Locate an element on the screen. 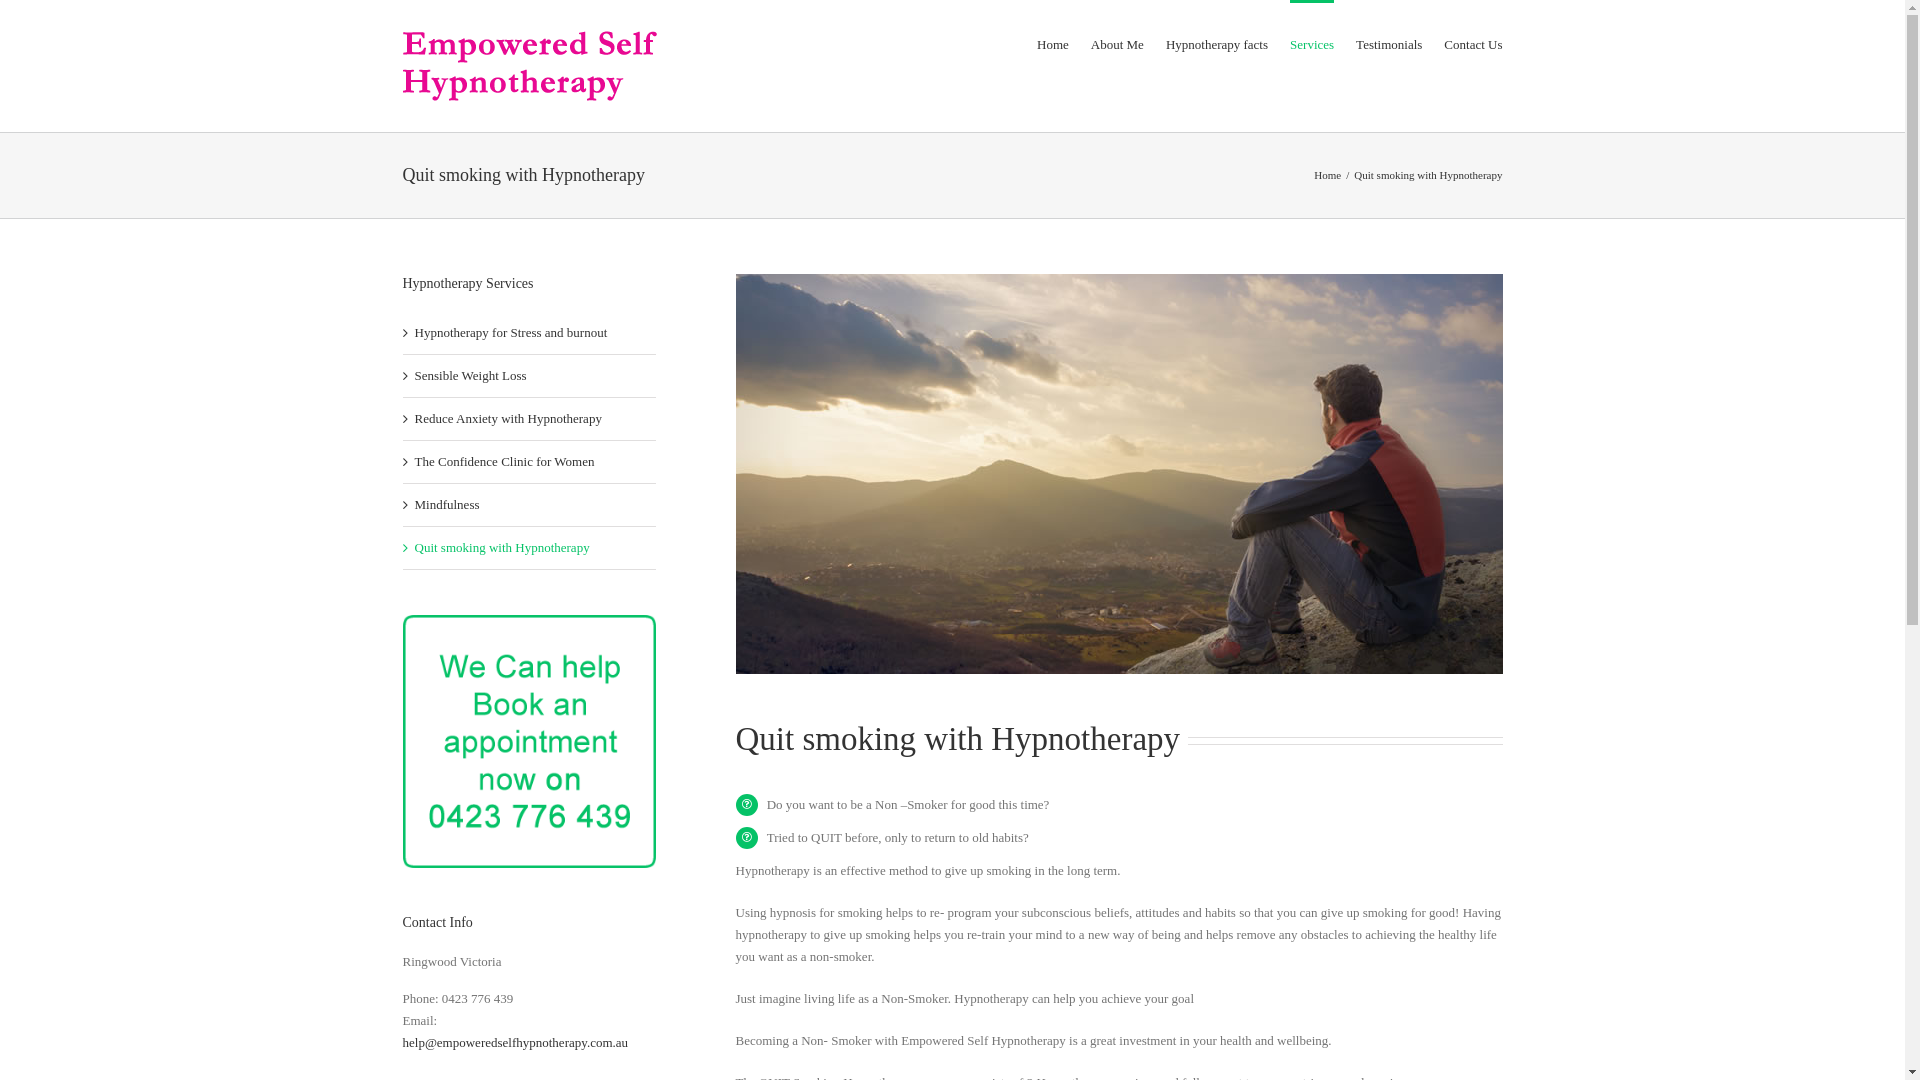 Image resolution: width=1920 pixels, height=1080 pixels. Contact Us is located at coordinates (1473, 43).